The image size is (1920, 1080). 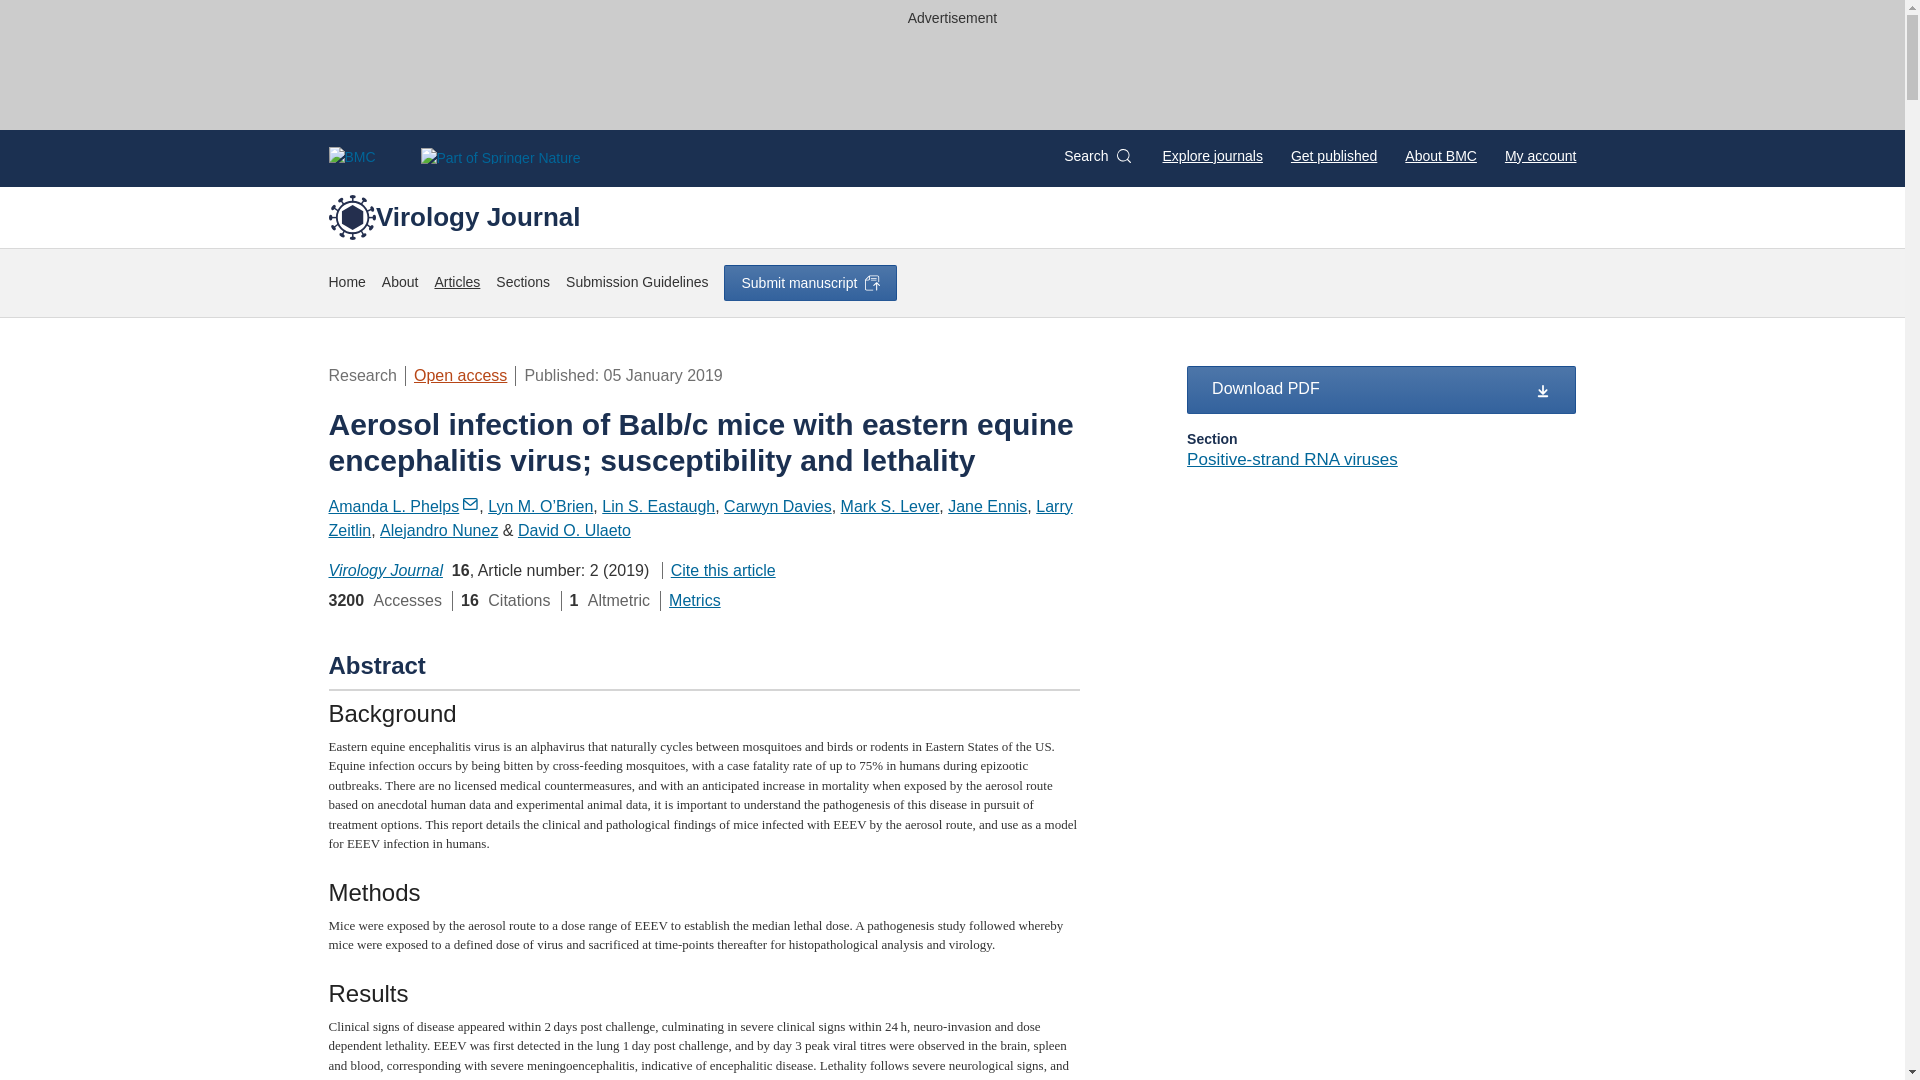 I want to click on Mark S. Lever, so click(x=890, y=506).